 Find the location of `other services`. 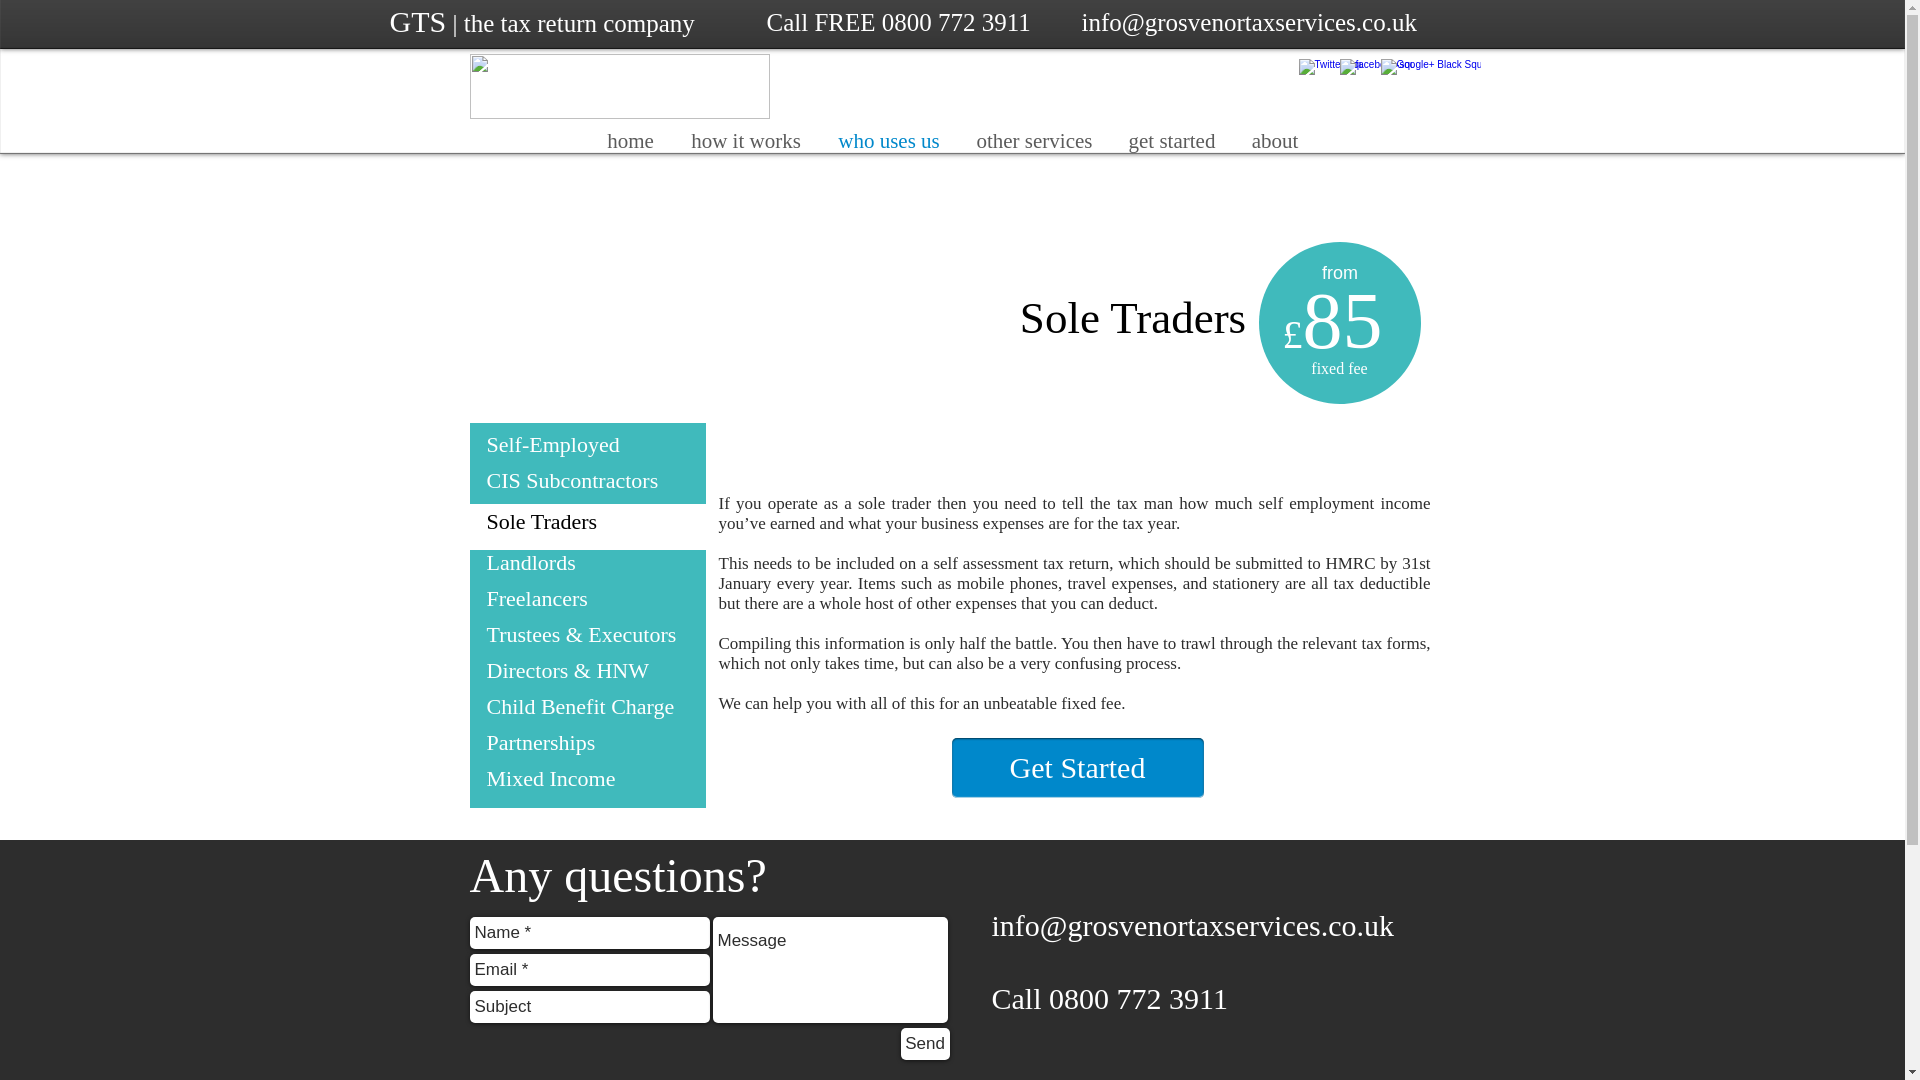

other services is located at coordinates (1034, 141).